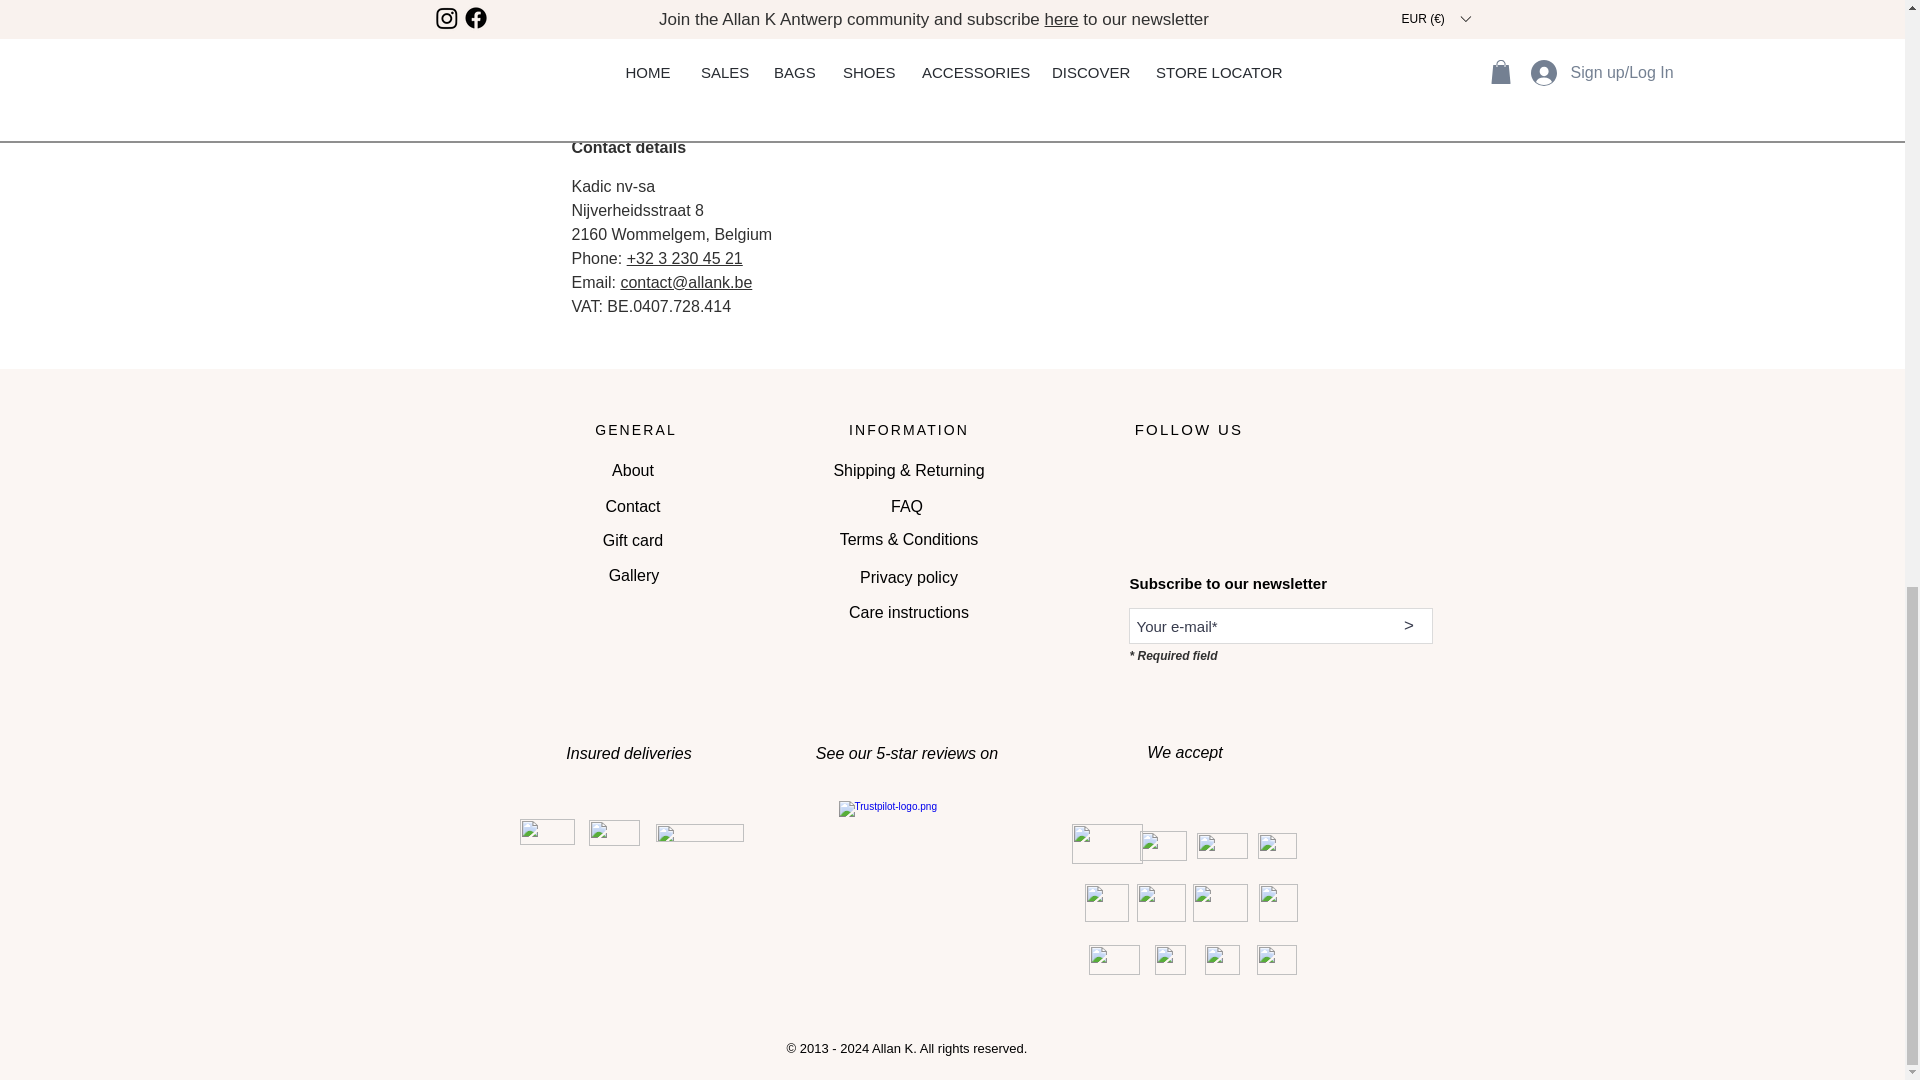  What do you see at coordinates (908, 612) in the screenshot?
I see `Care instructions` at bounding box center [908, 612].